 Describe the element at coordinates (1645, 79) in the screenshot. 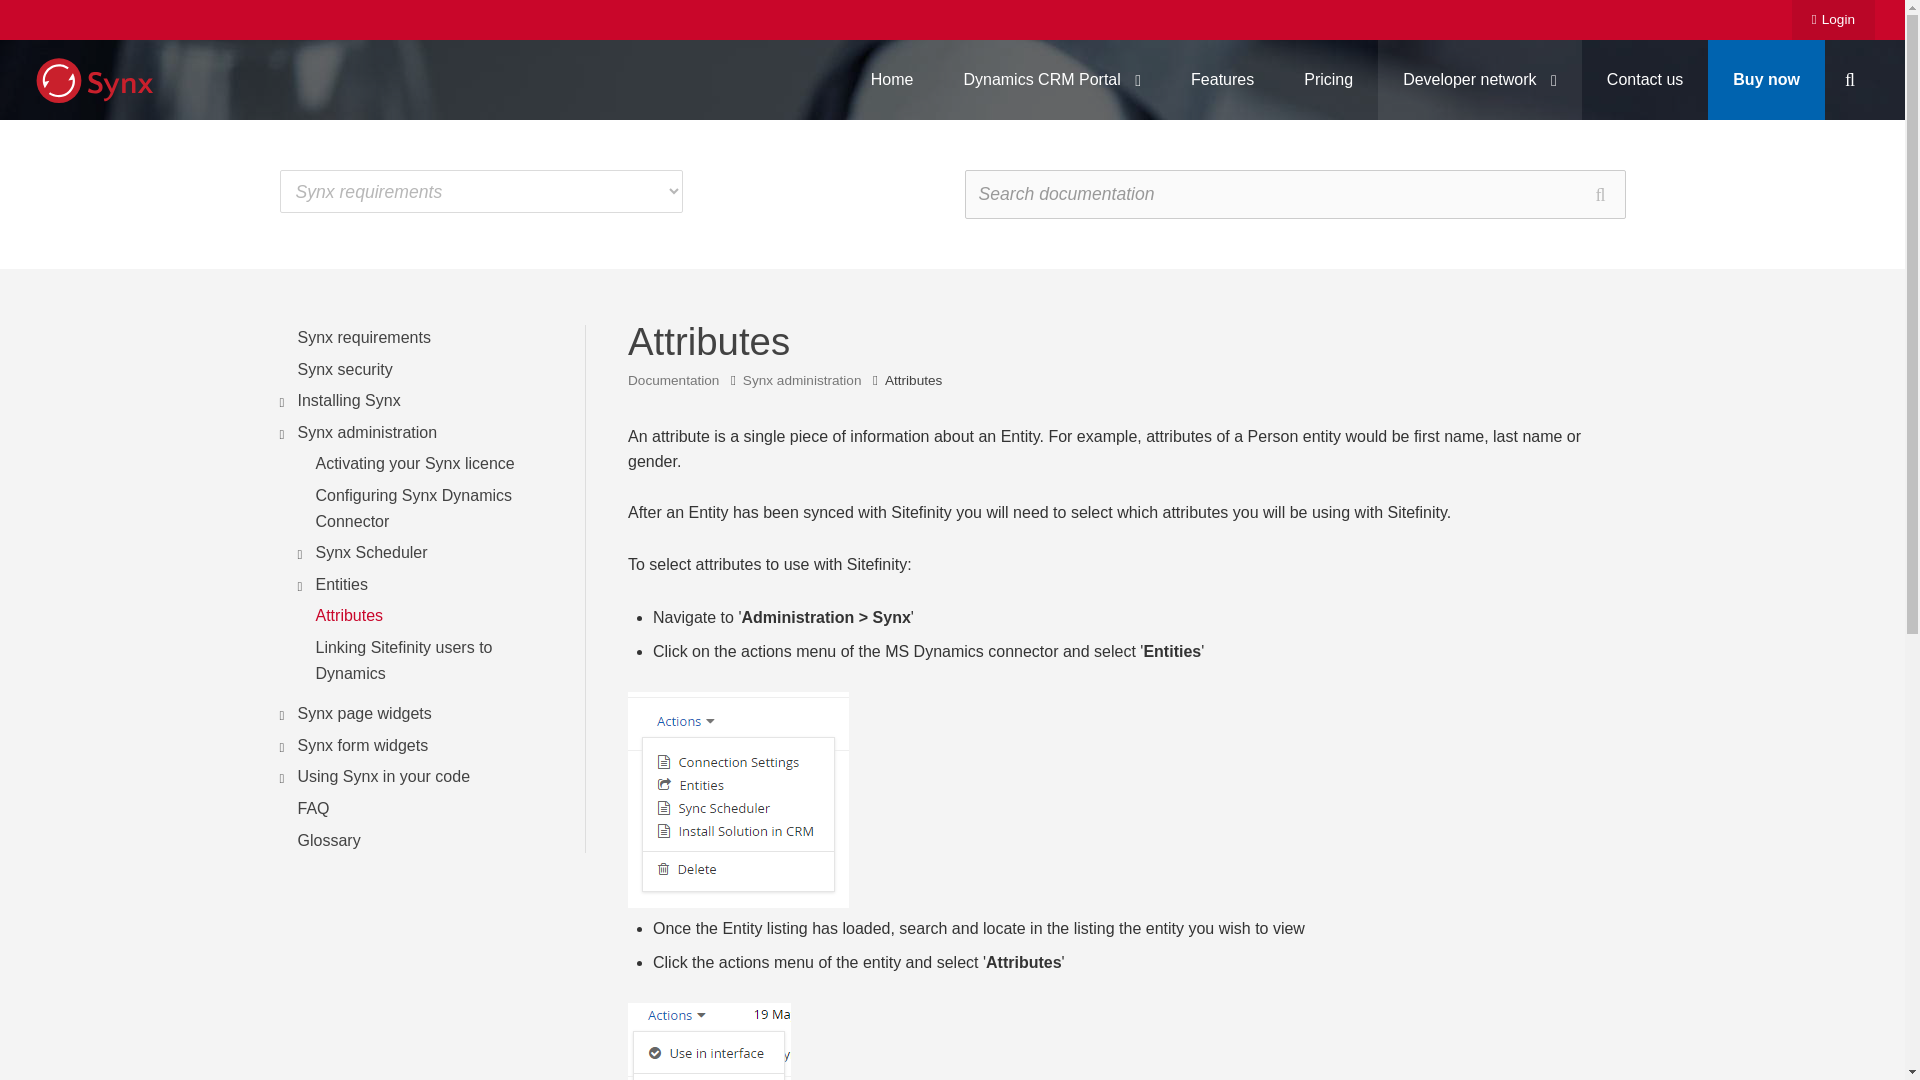

I see `Contact us` at that location.